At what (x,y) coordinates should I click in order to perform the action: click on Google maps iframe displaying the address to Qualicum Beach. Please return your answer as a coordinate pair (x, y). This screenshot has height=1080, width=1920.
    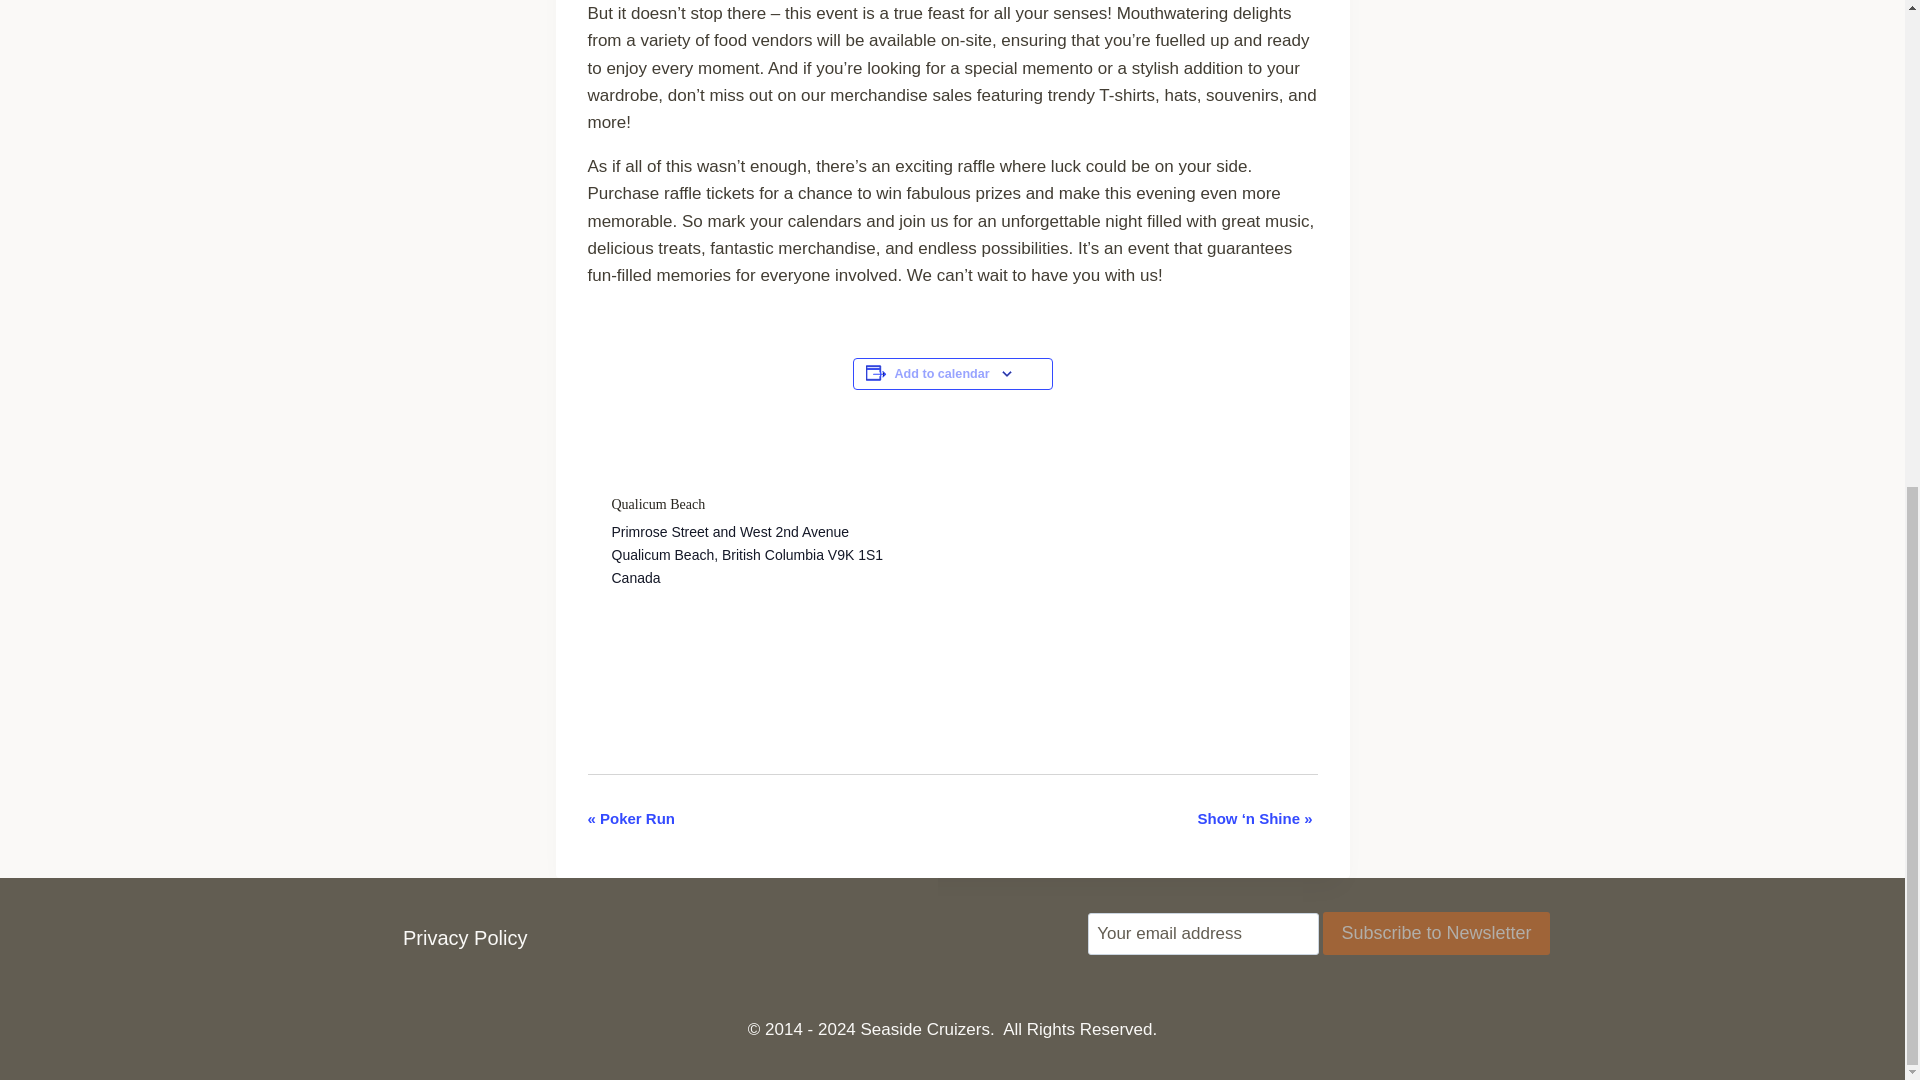
    Looking at the image, I should click on (1120, 621).